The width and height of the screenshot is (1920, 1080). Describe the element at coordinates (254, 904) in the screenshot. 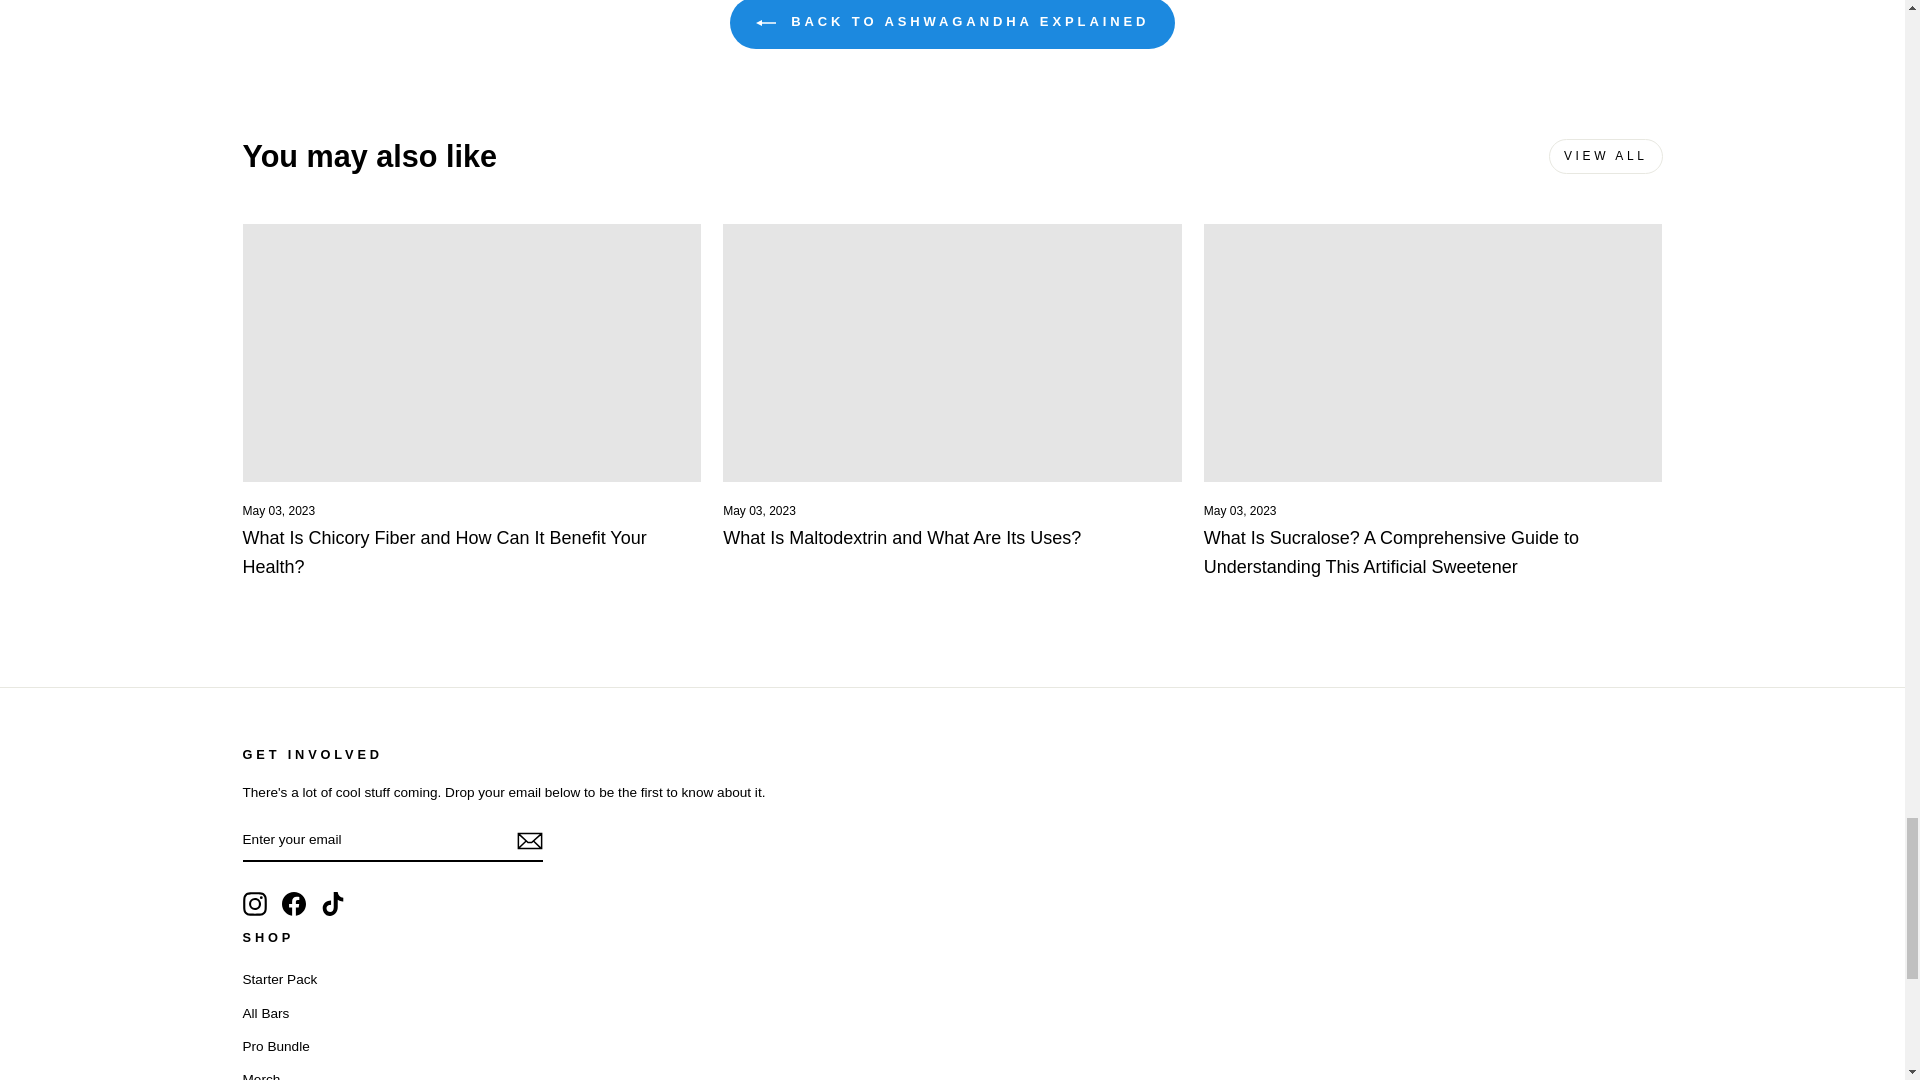

I see `Atlas Bar on Instagram` at that location.